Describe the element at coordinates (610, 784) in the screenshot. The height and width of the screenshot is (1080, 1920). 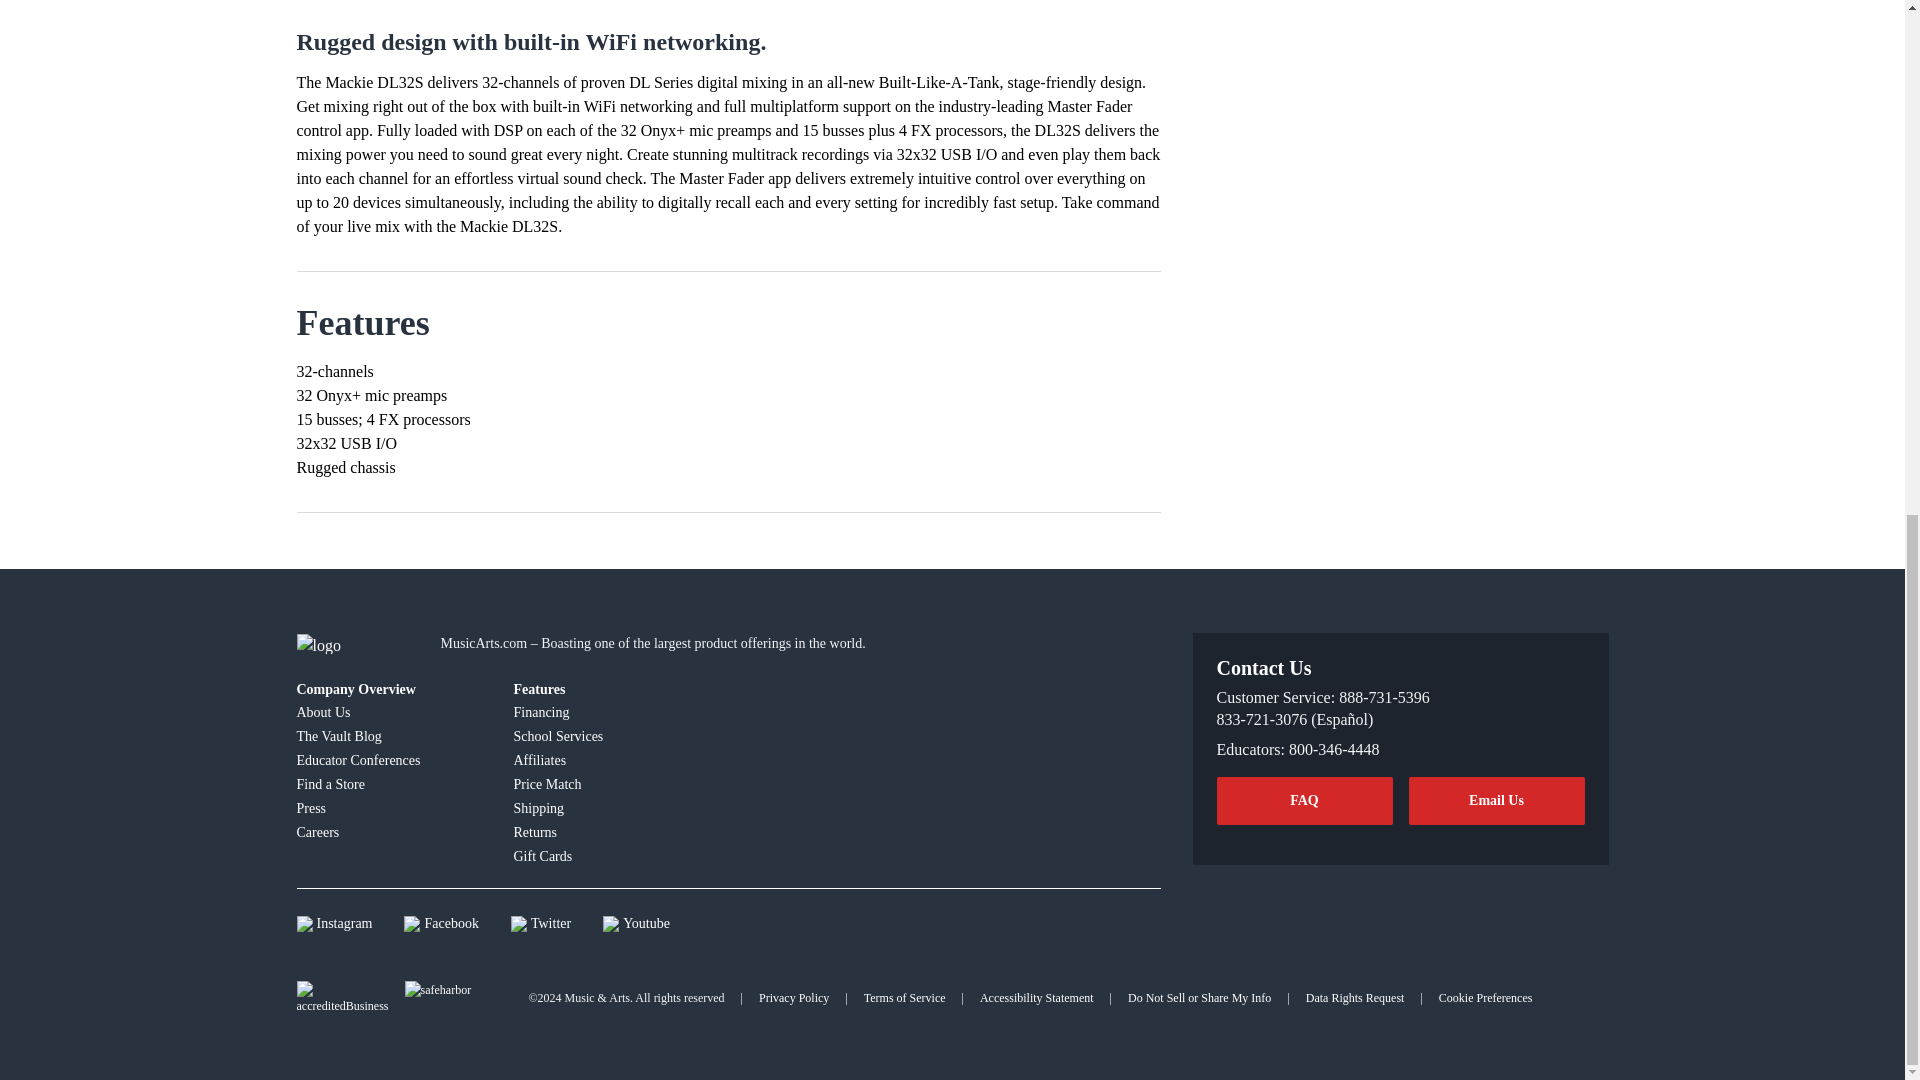
I see `Price Match` at that location.